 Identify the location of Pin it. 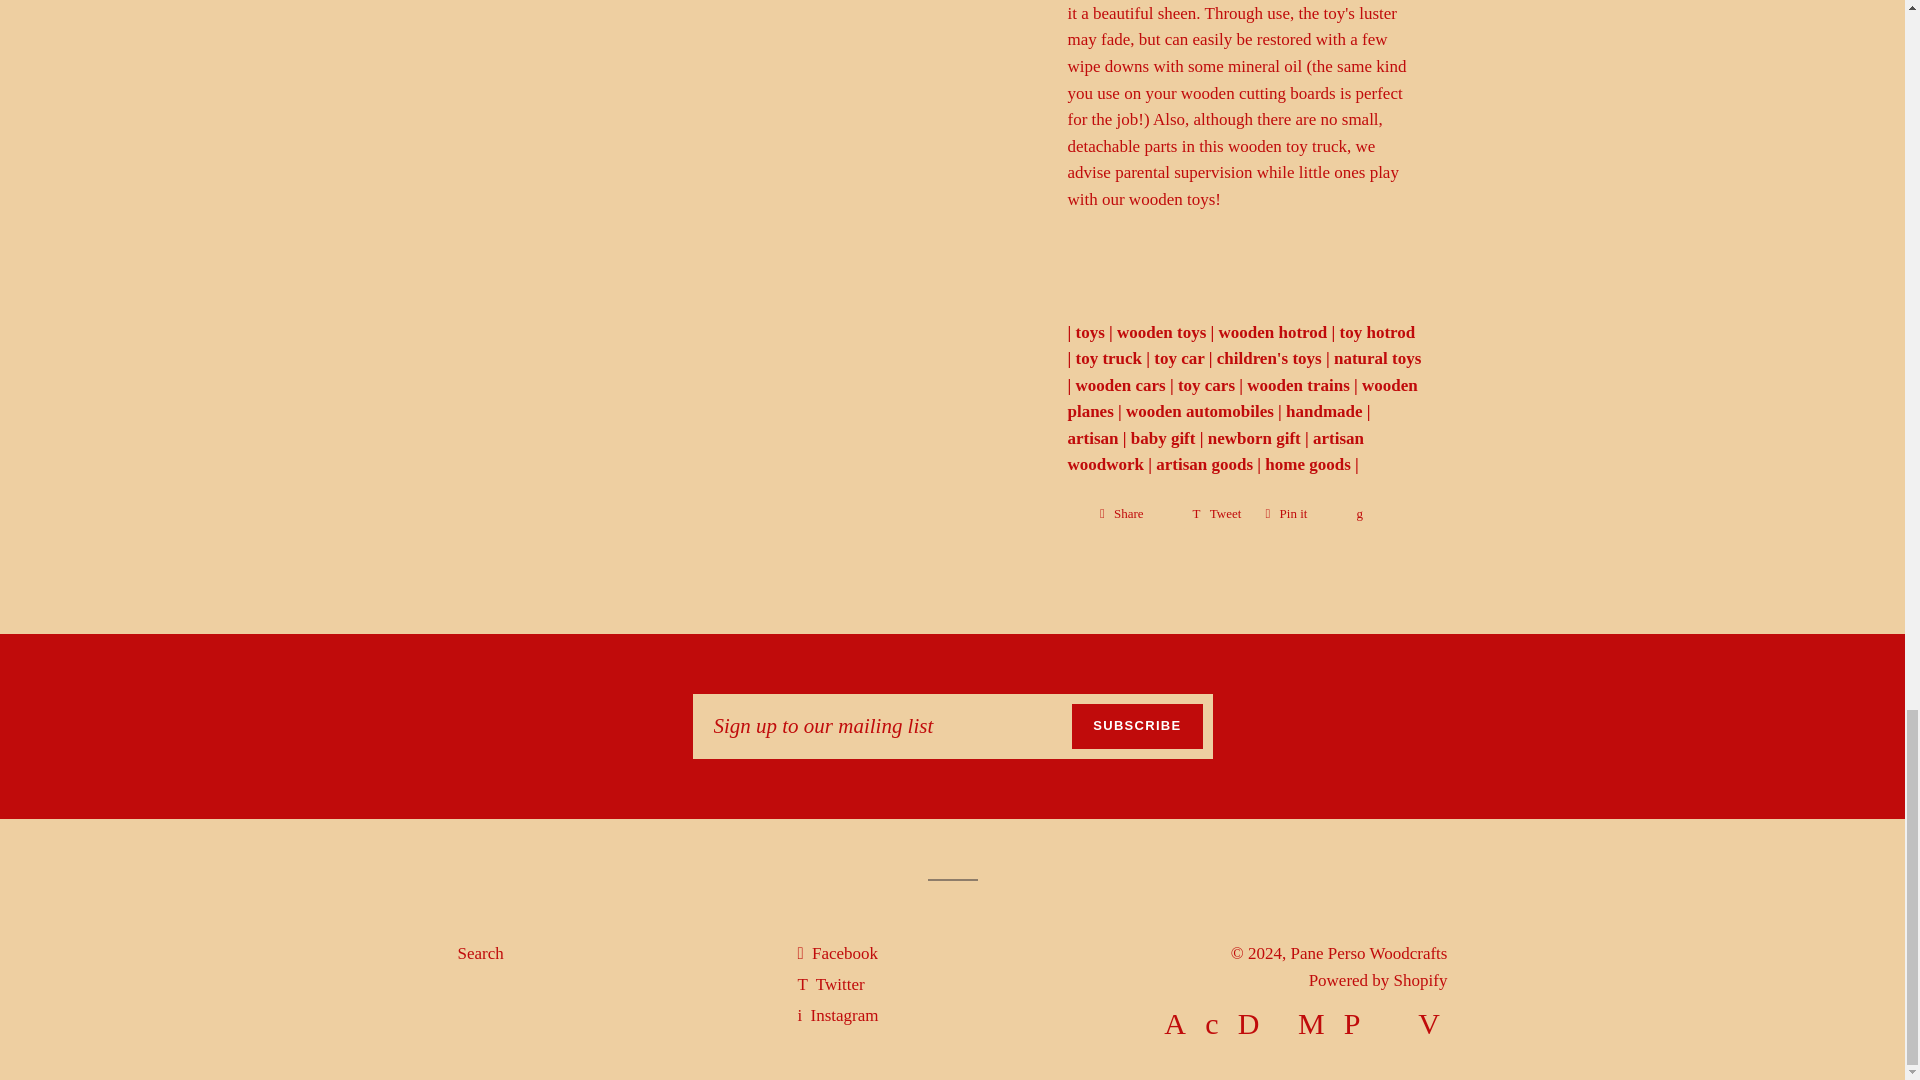
(1298, 514).